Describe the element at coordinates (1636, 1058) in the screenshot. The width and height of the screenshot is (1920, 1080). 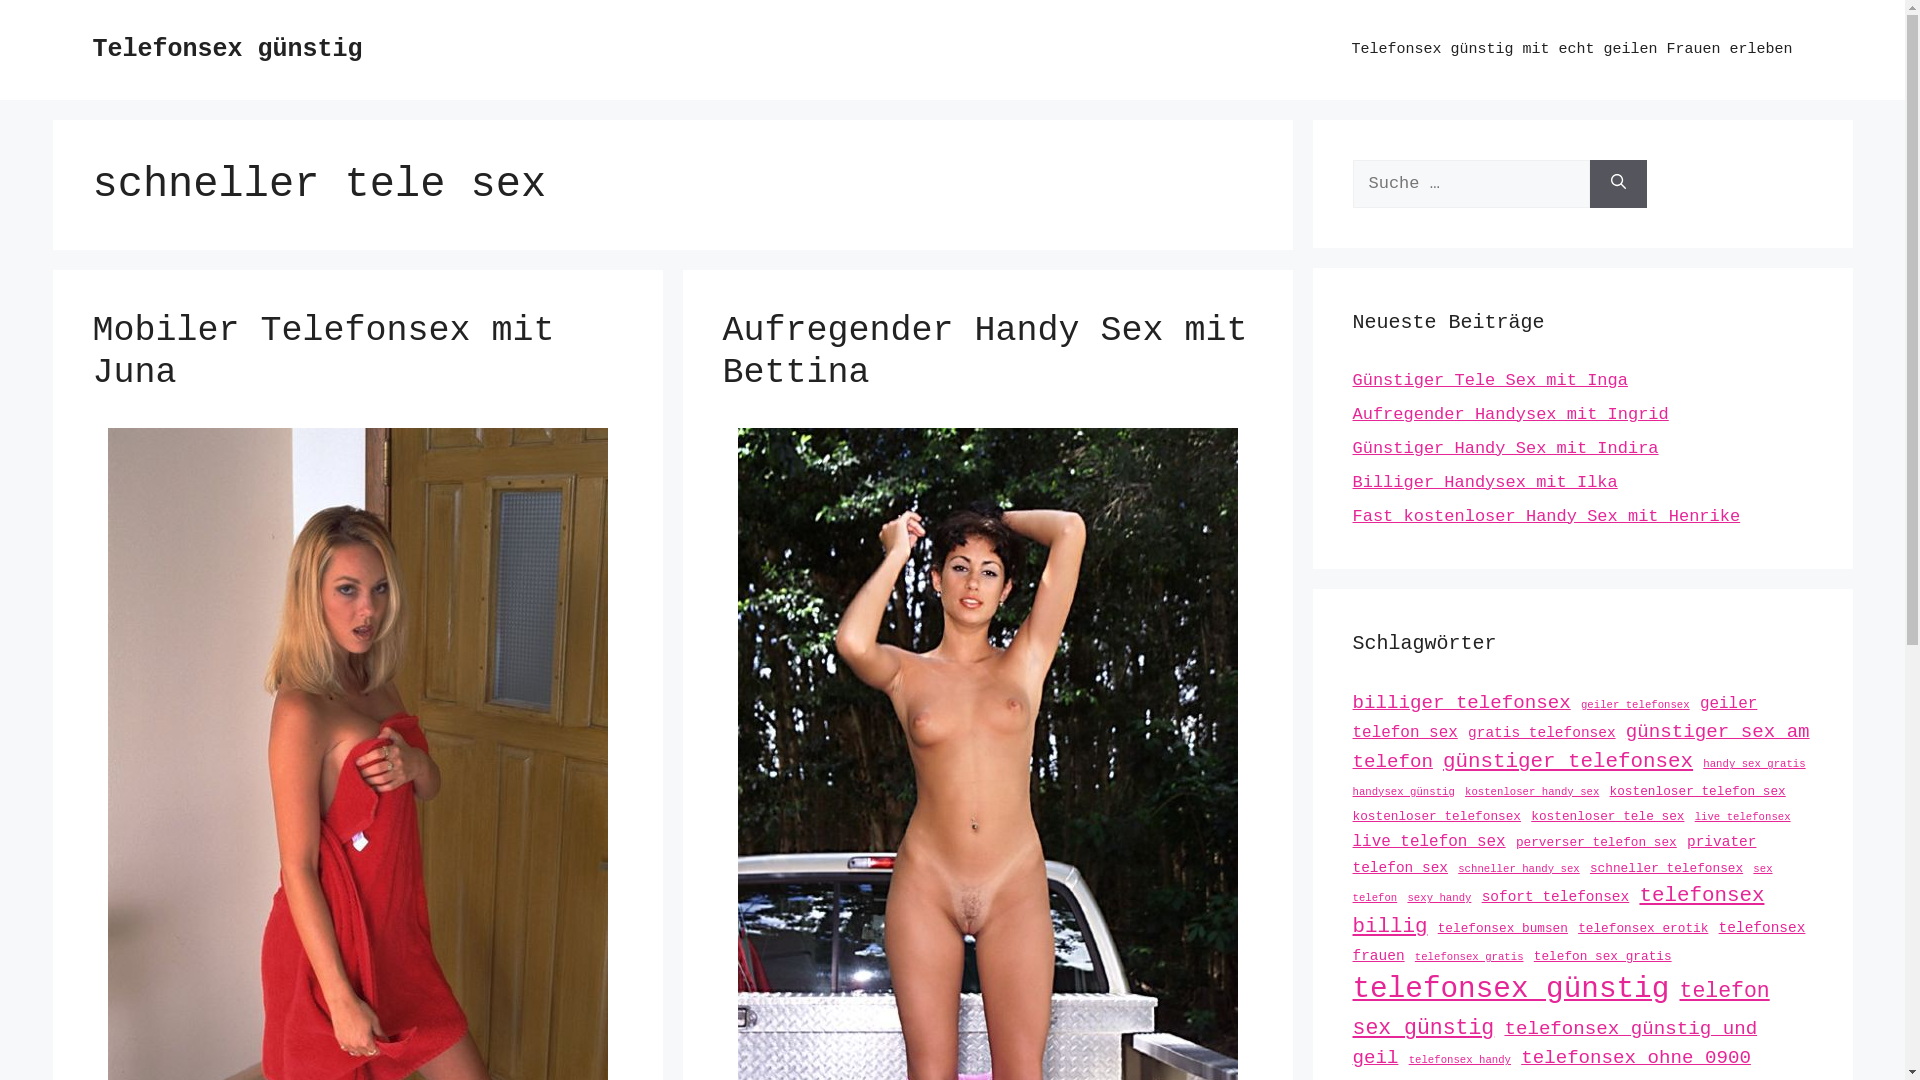
I see `telefonsex ohne 0900` at that location.